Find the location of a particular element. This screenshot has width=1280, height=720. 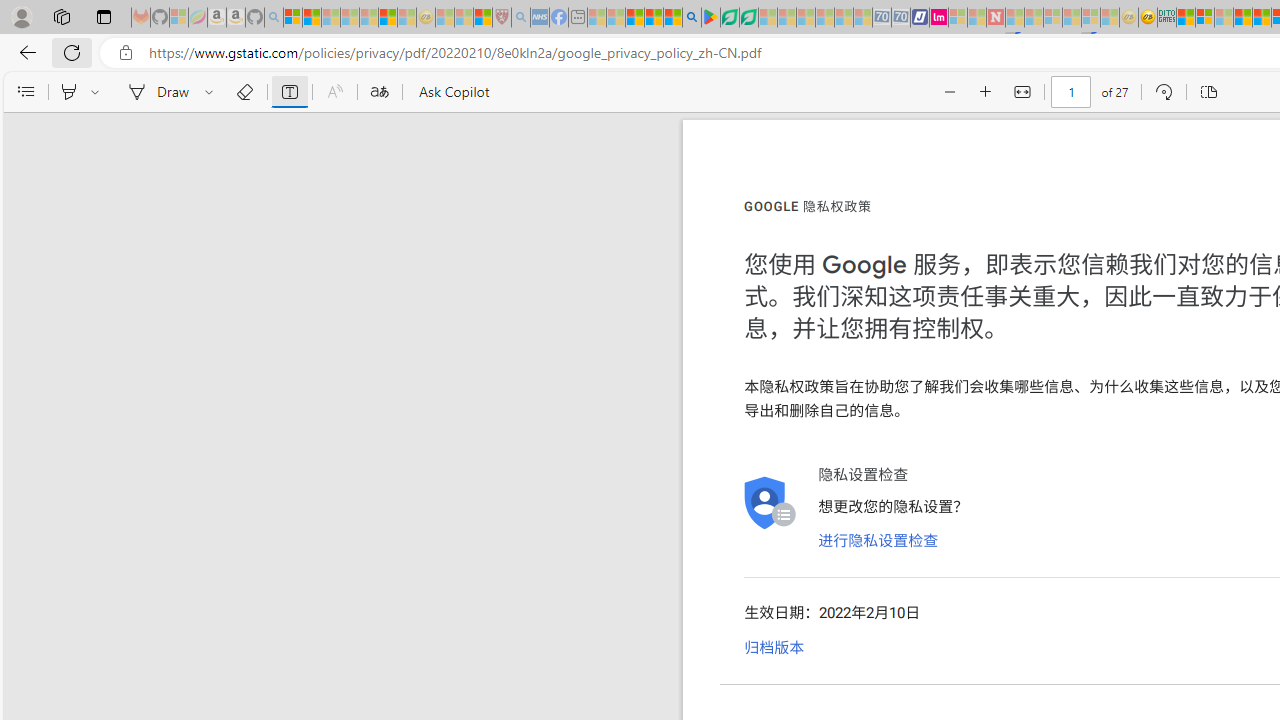

Translate is located at coordinates (379, 92).